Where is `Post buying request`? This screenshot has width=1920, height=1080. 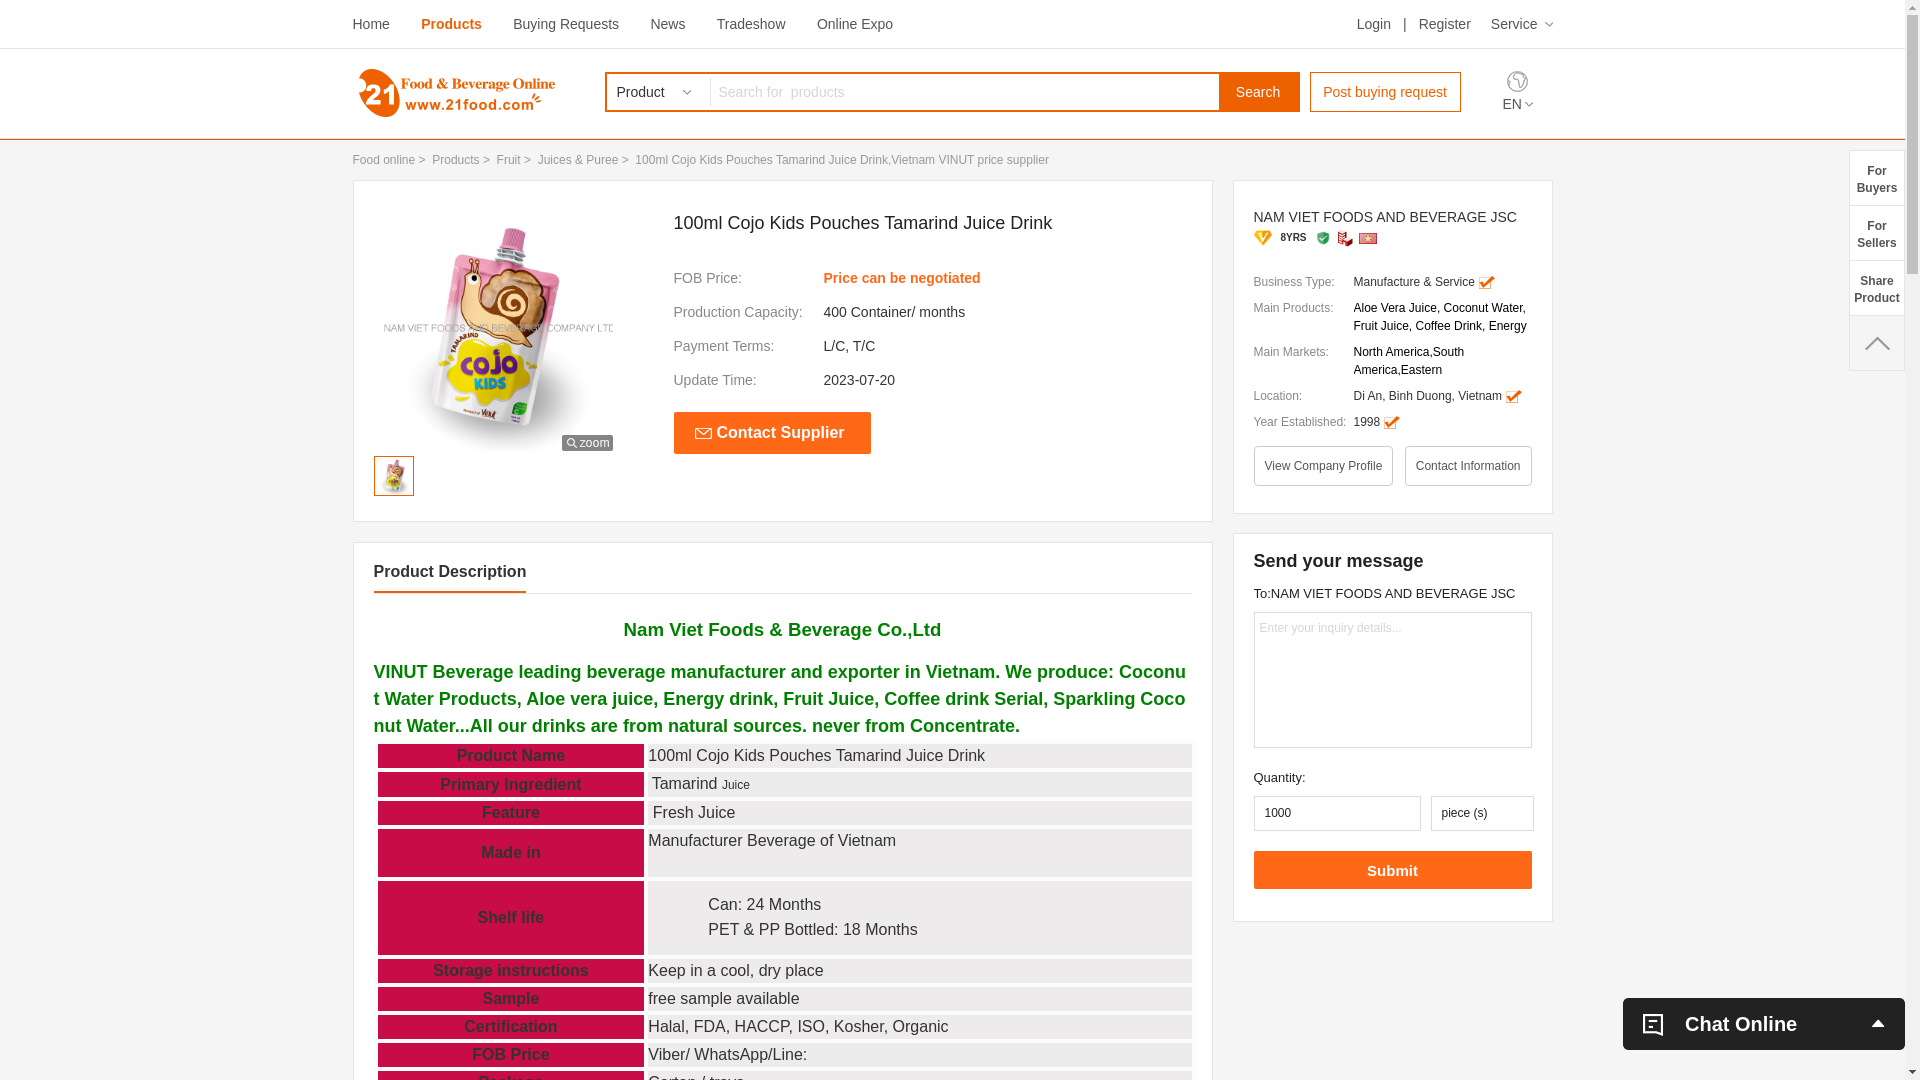 Post buying request is located at coordinates (1386, 92).